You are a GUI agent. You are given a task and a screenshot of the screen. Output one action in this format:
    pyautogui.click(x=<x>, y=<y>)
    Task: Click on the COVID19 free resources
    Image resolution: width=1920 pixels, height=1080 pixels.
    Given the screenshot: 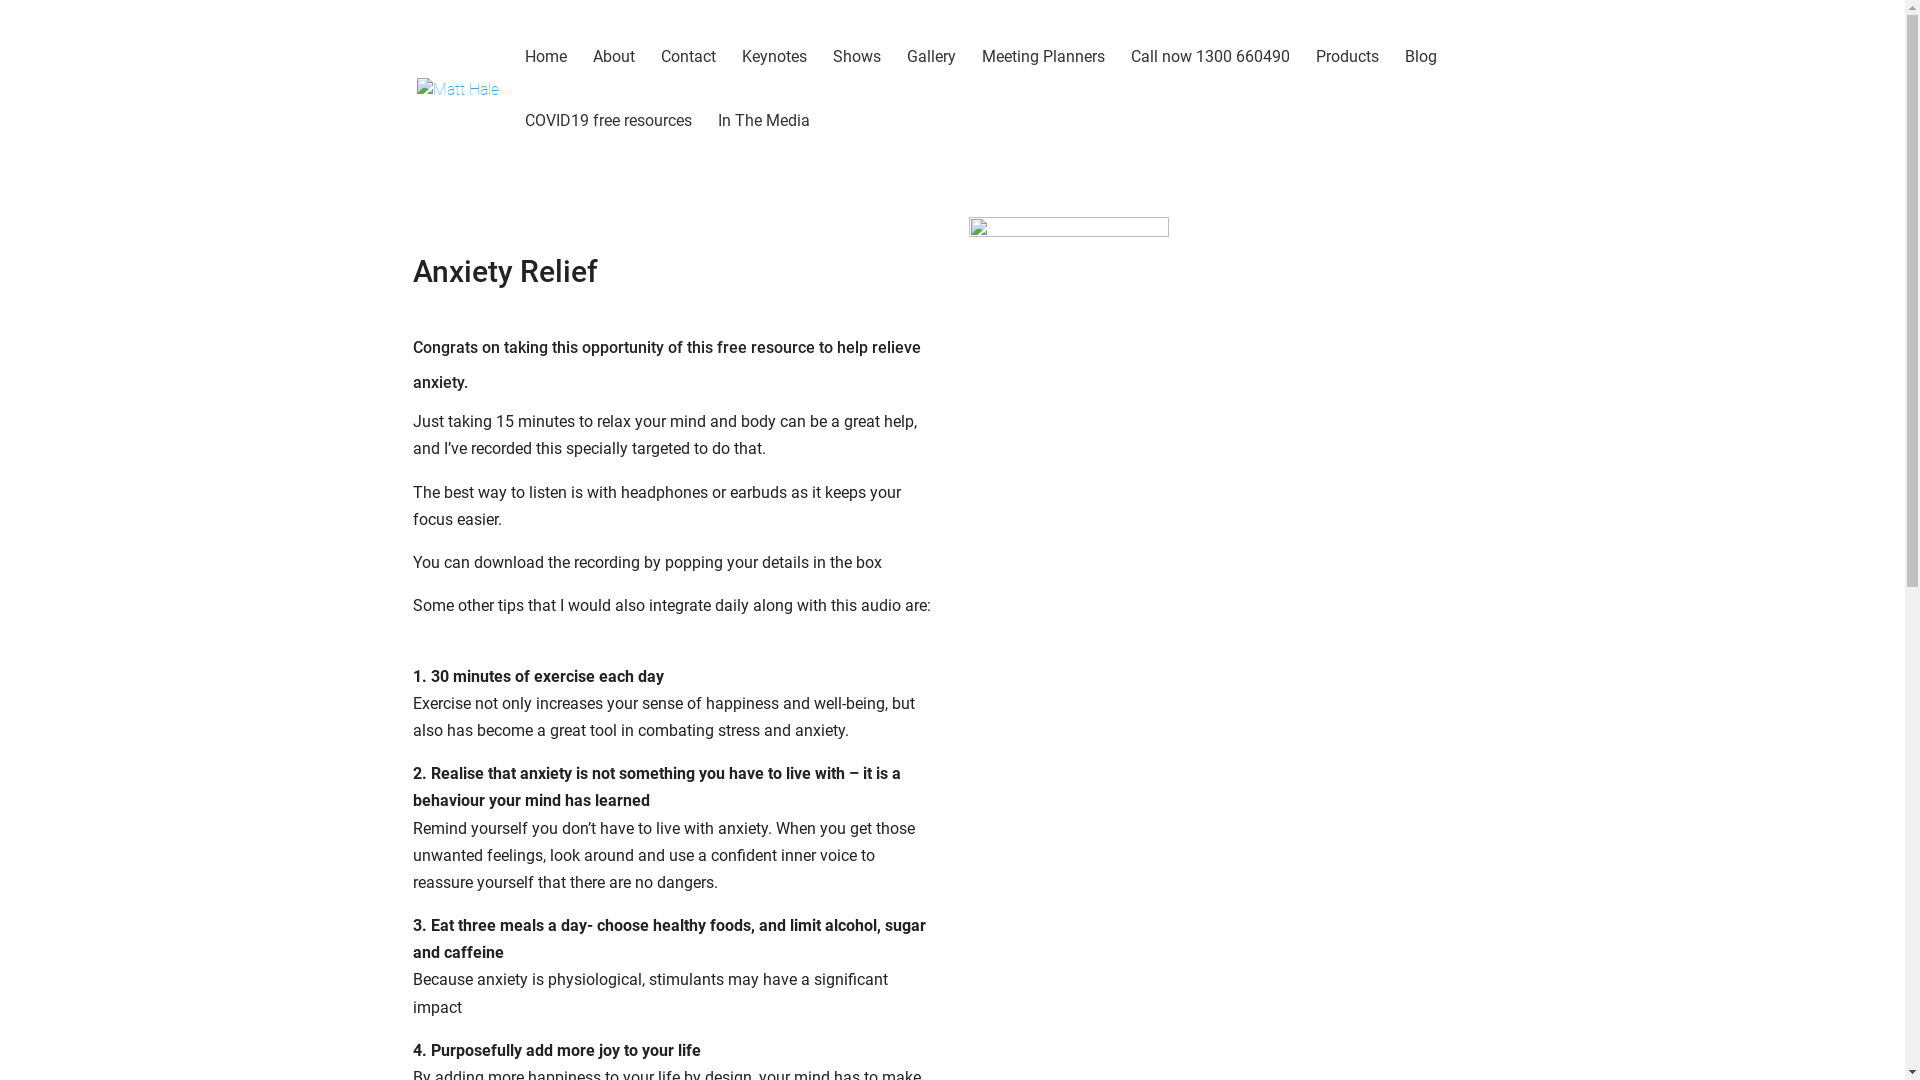 What is the action you would take?
    pyautogui.click(x=608, y=146)
    